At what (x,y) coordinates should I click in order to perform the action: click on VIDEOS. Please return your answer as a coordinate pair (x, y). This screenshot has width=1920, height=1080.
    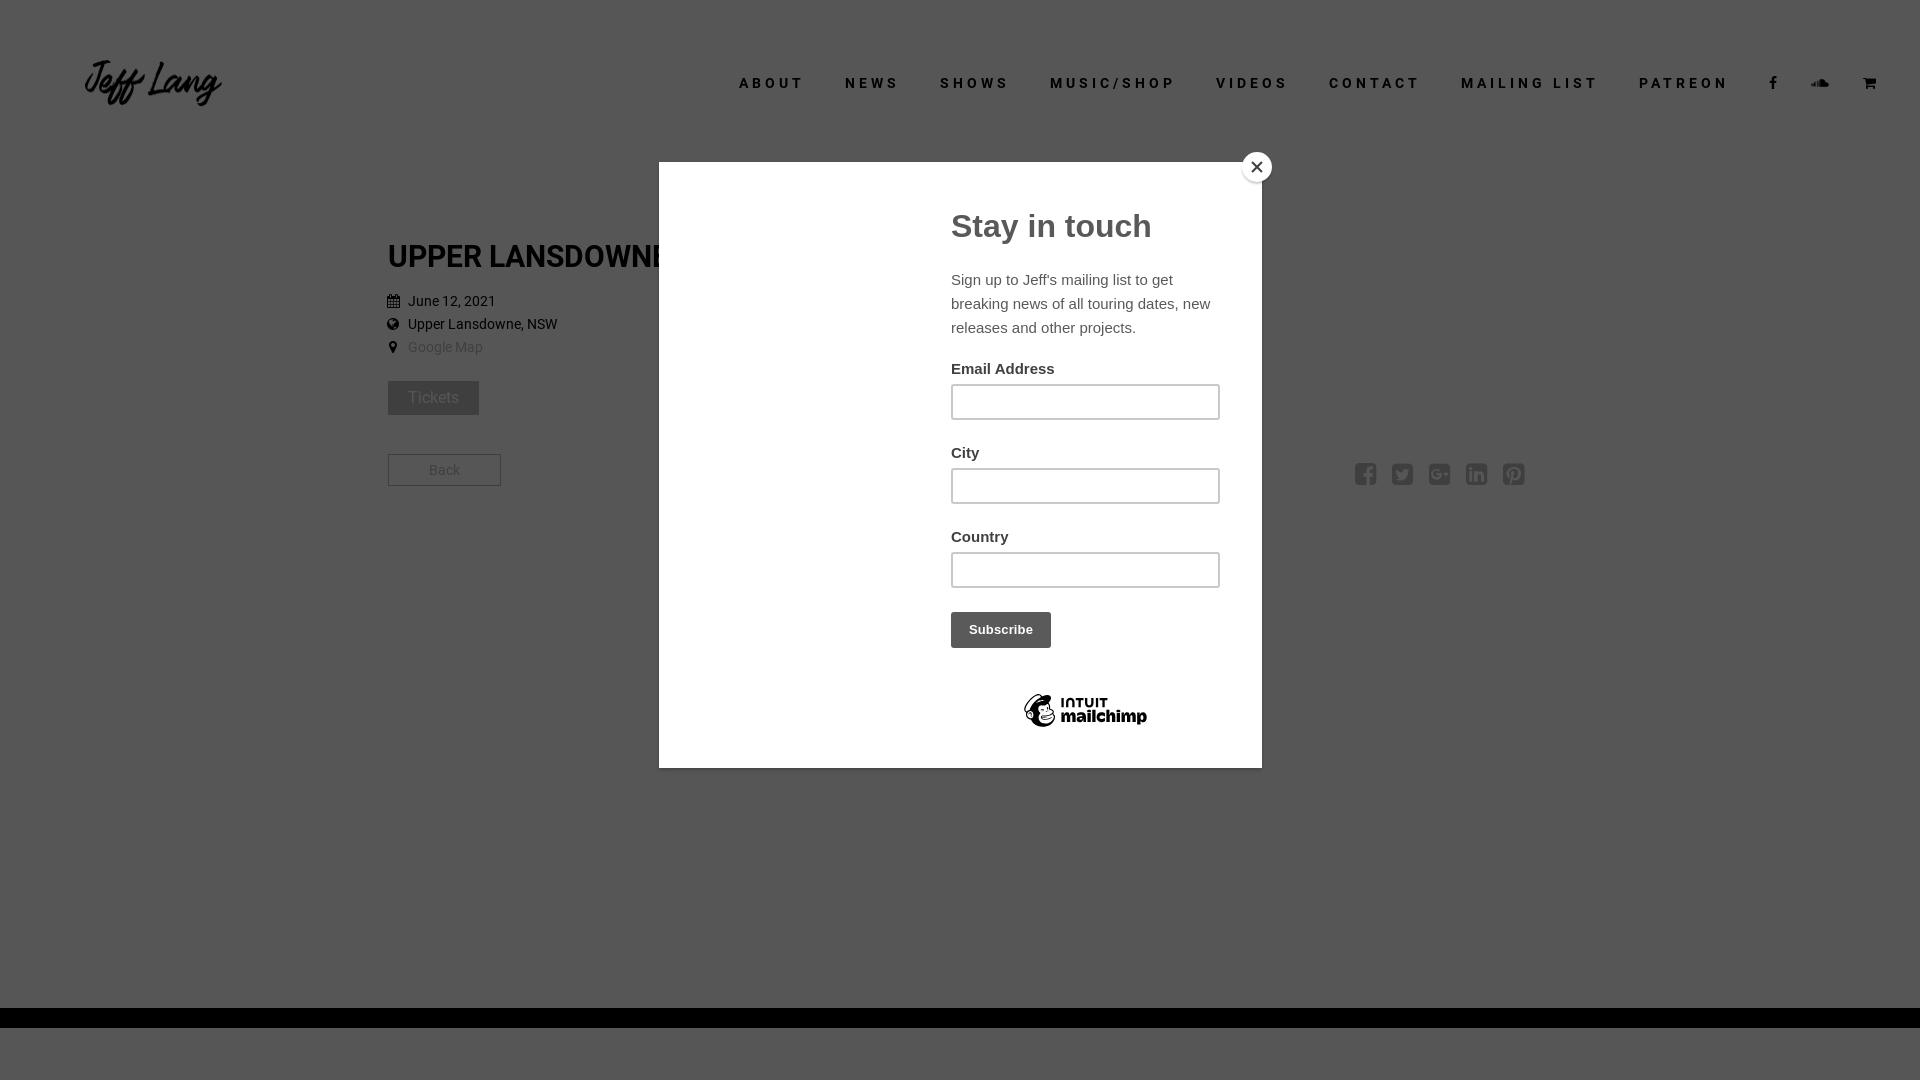
    Looking at the image, I should click on (1252, 83).